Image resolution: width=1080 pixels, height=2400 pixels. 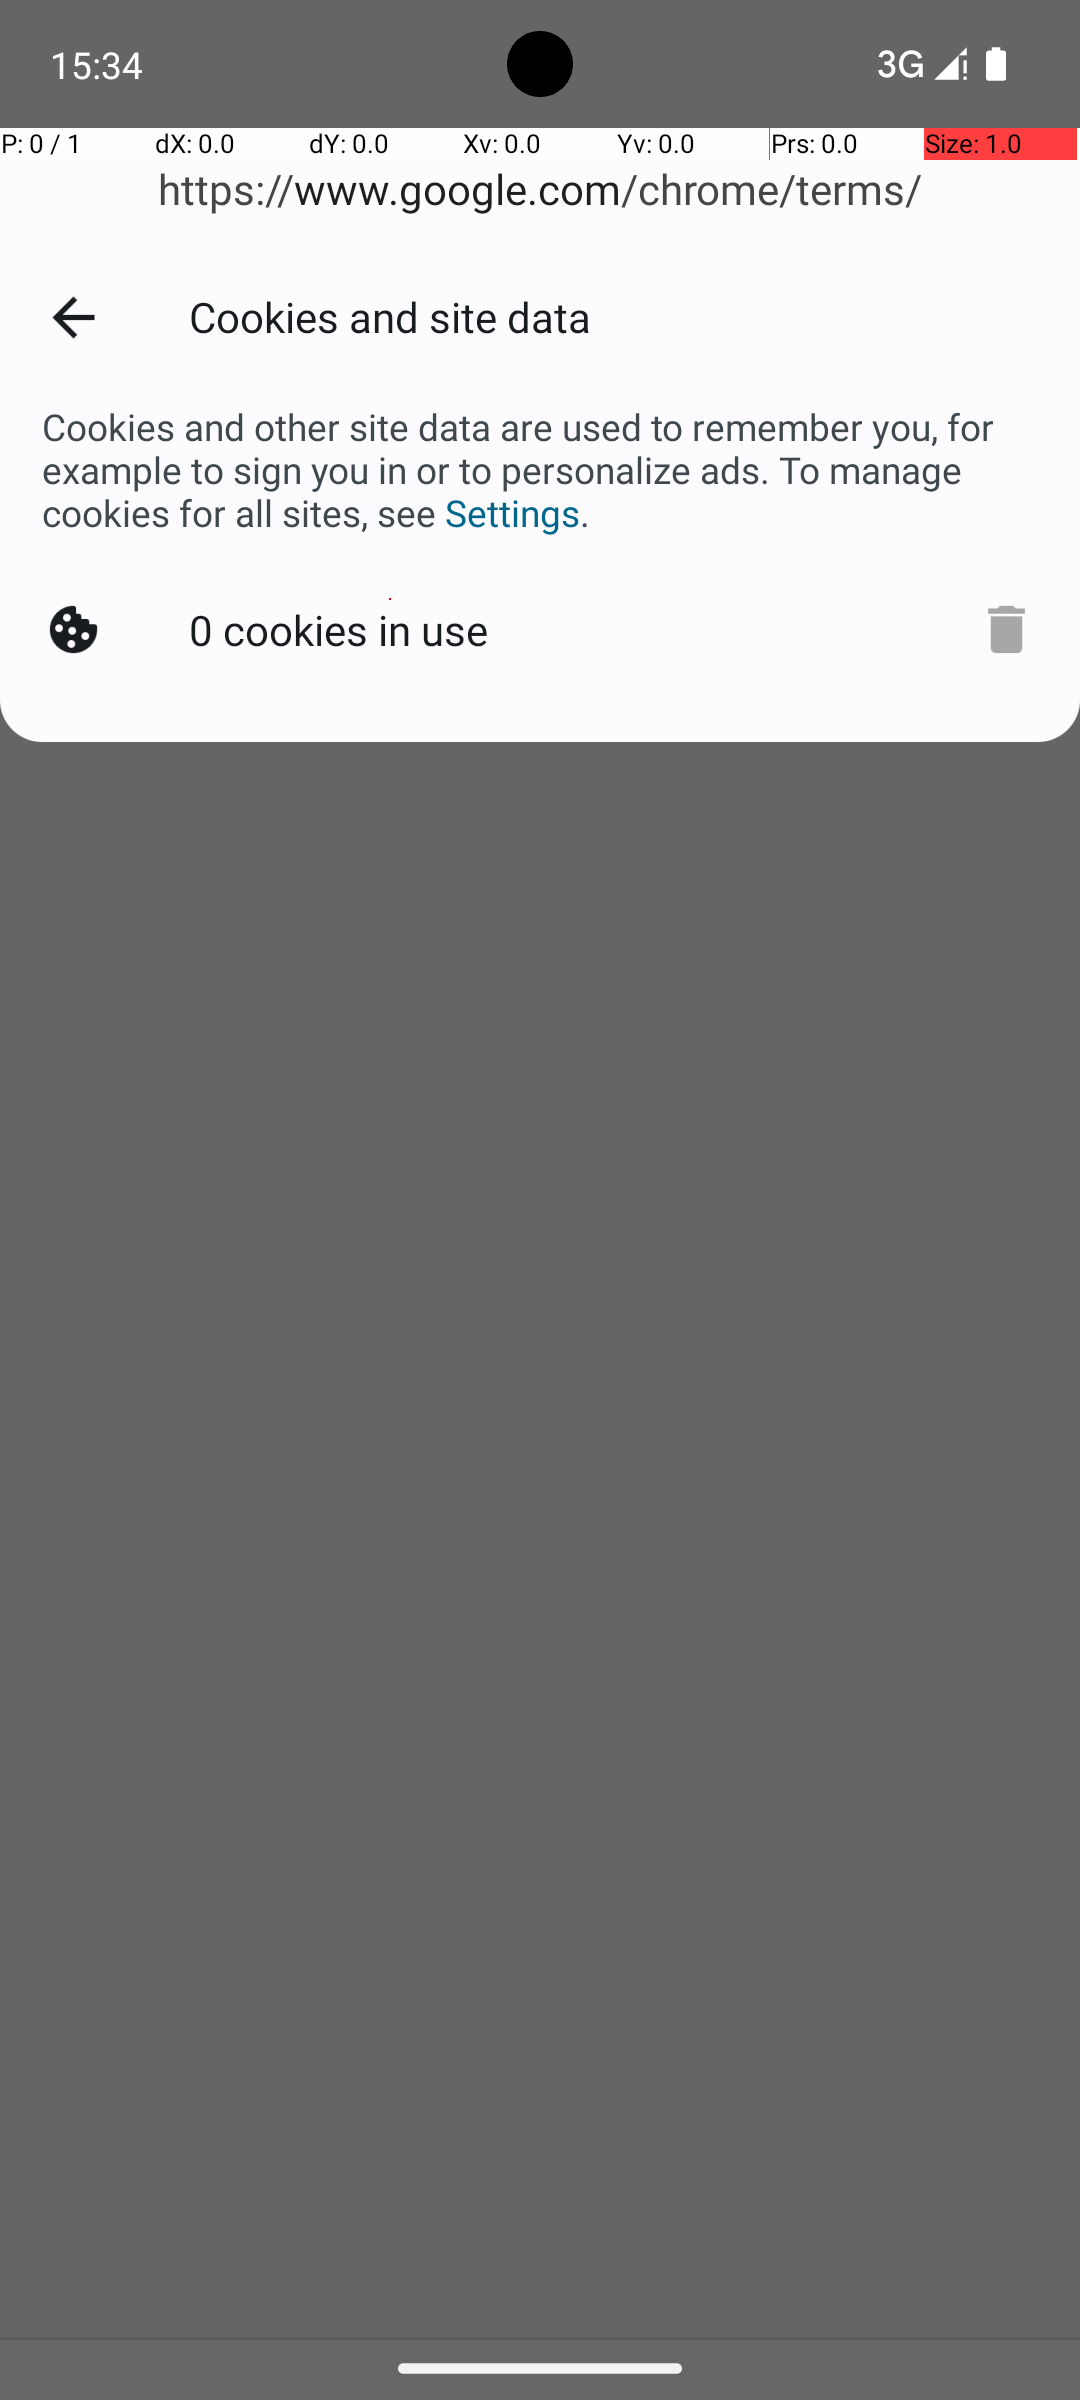 I want to click on 0 cookies in use, so click(x=338, y=630).